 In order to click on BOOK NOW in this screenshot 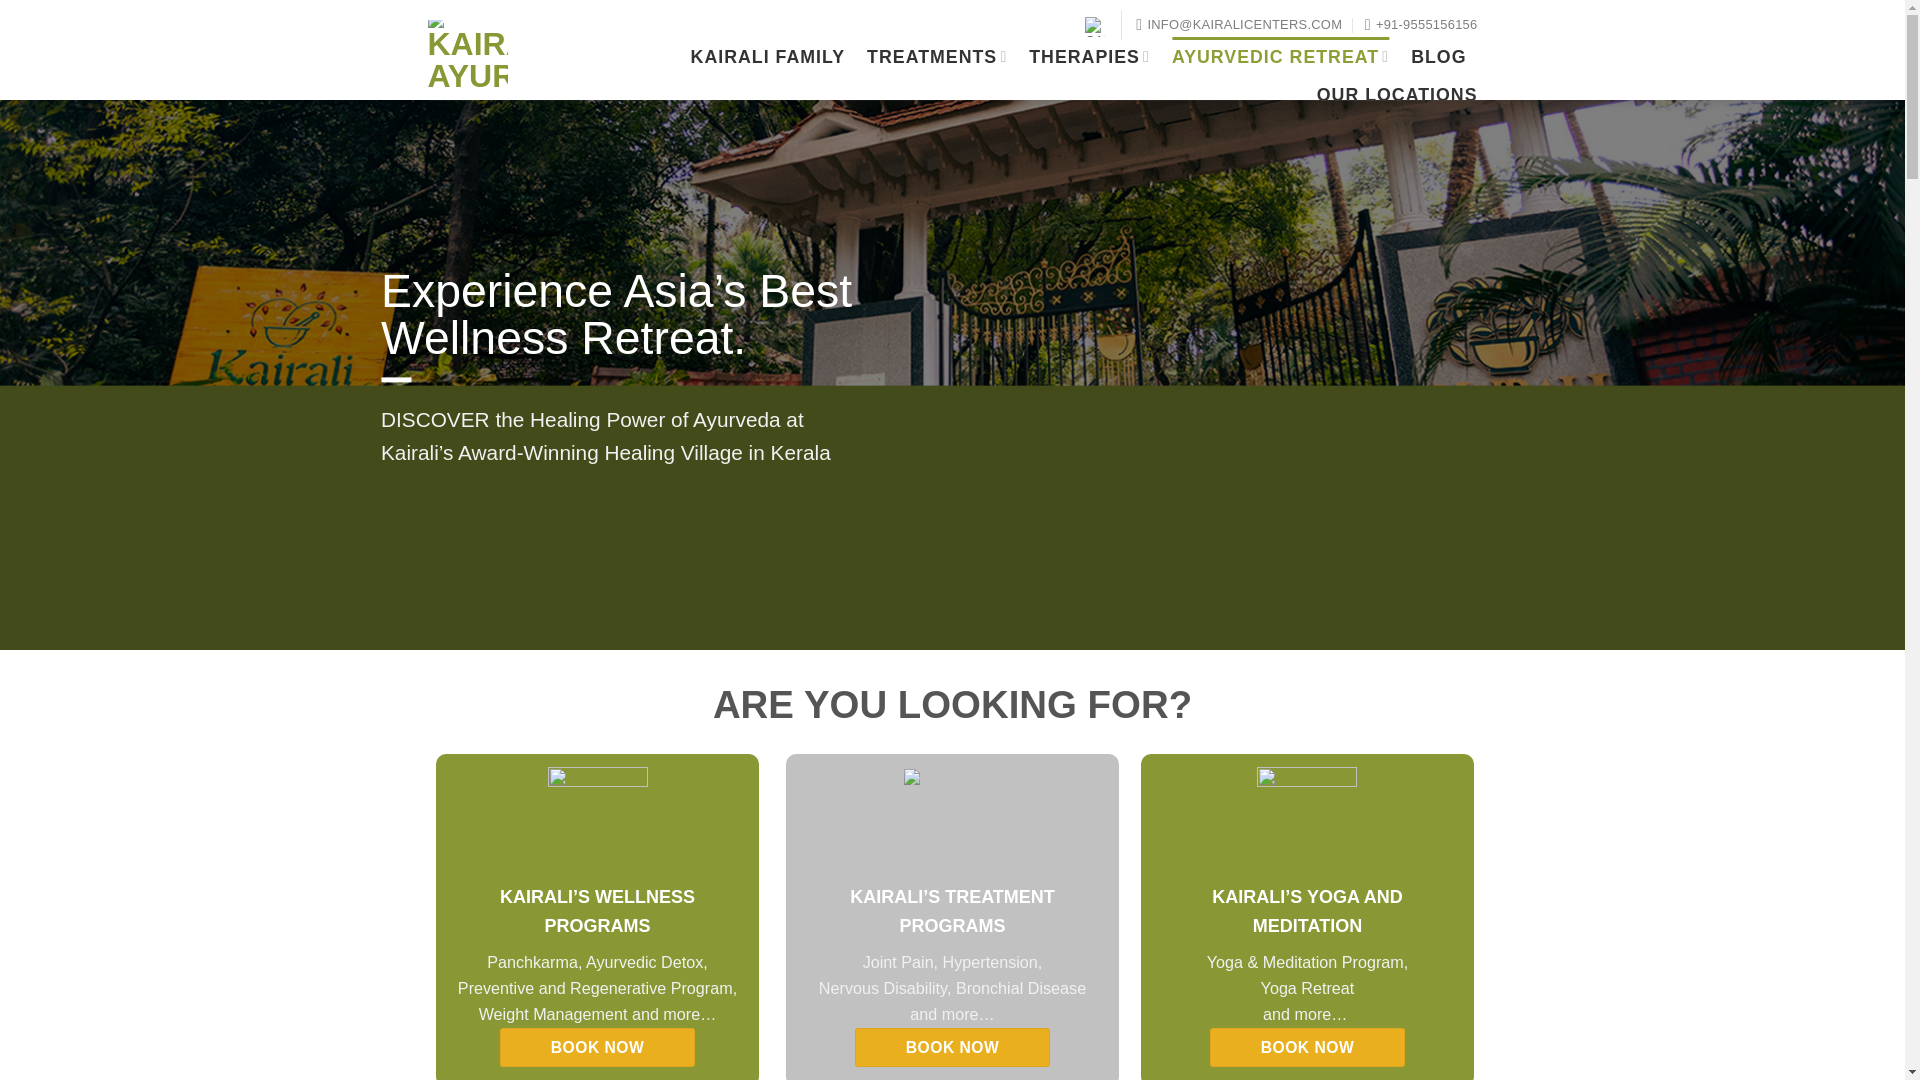, I will do `click(597, 1048)`.